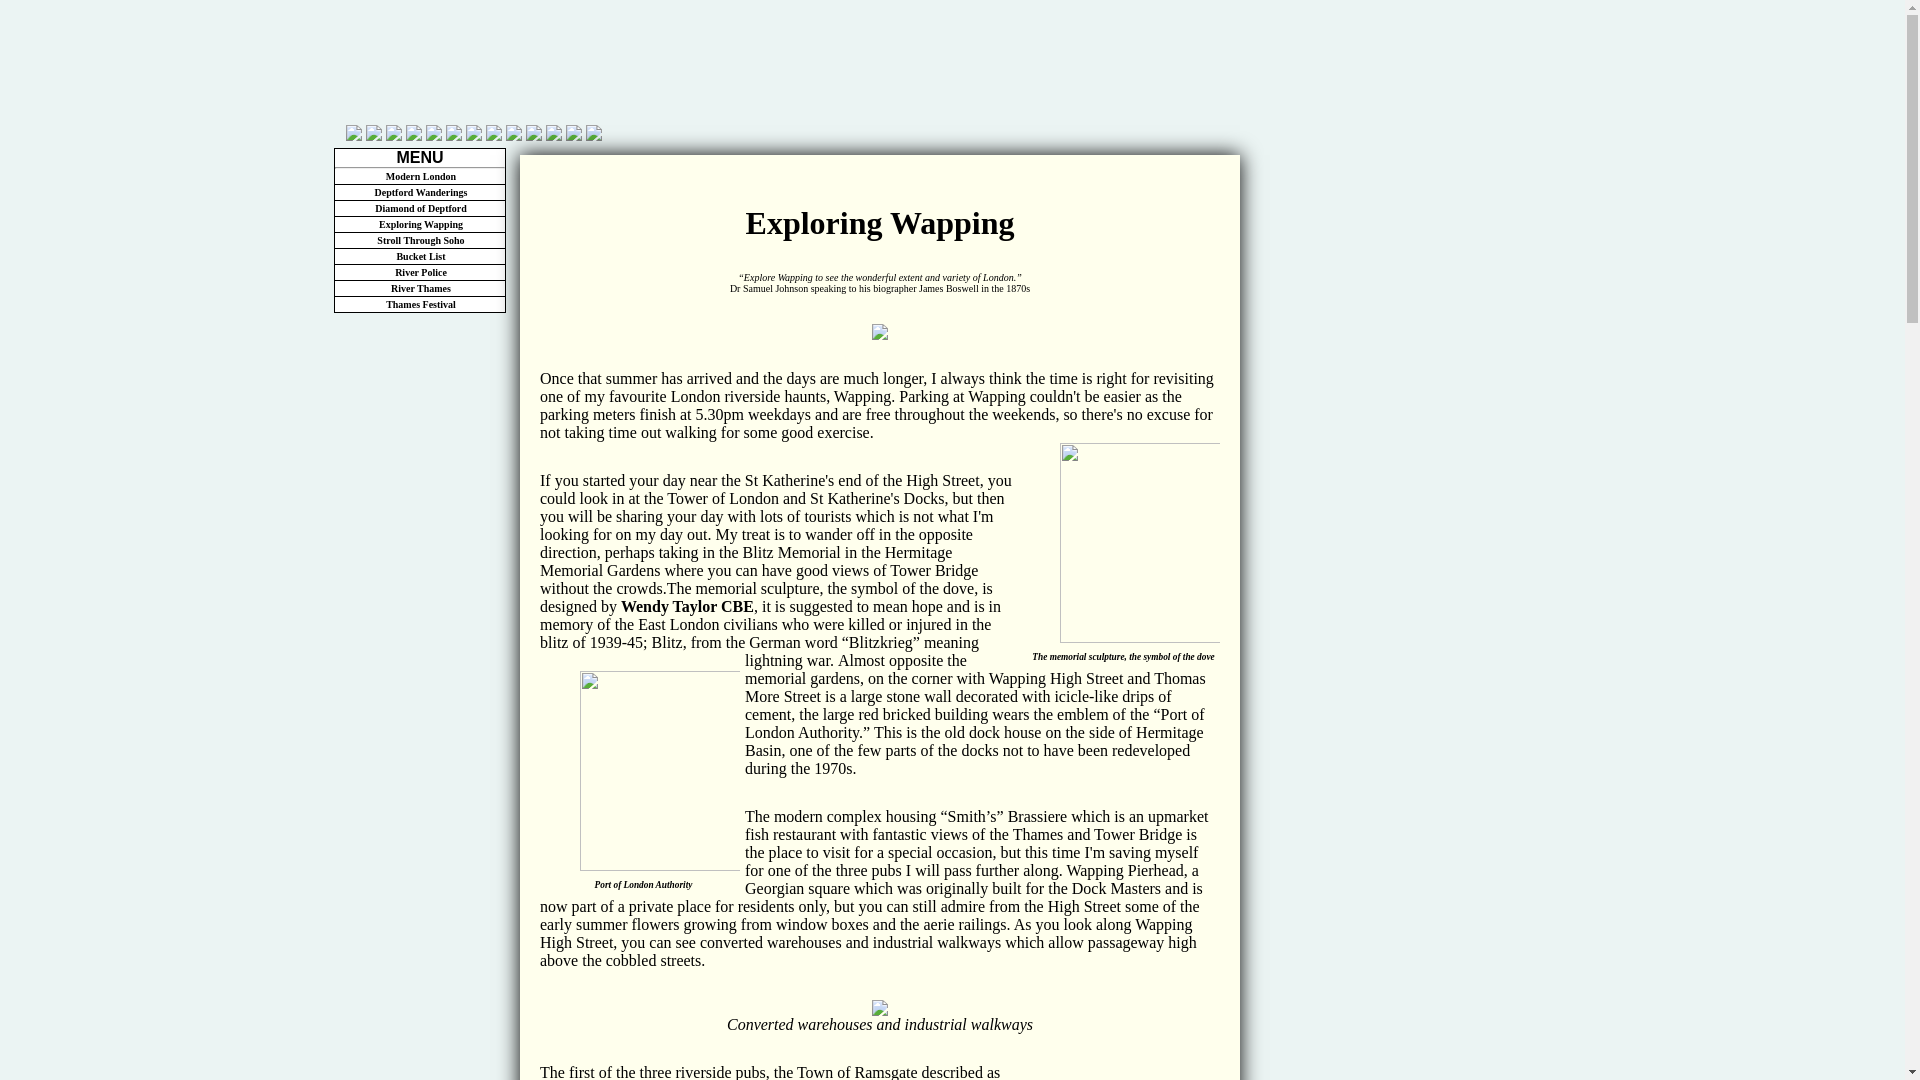 This screenshot has height=1080, width=1920. What do you see at coordinates (419, 256) in the screenshot?
I see `Bucket List` at bounding box center [419, 256].